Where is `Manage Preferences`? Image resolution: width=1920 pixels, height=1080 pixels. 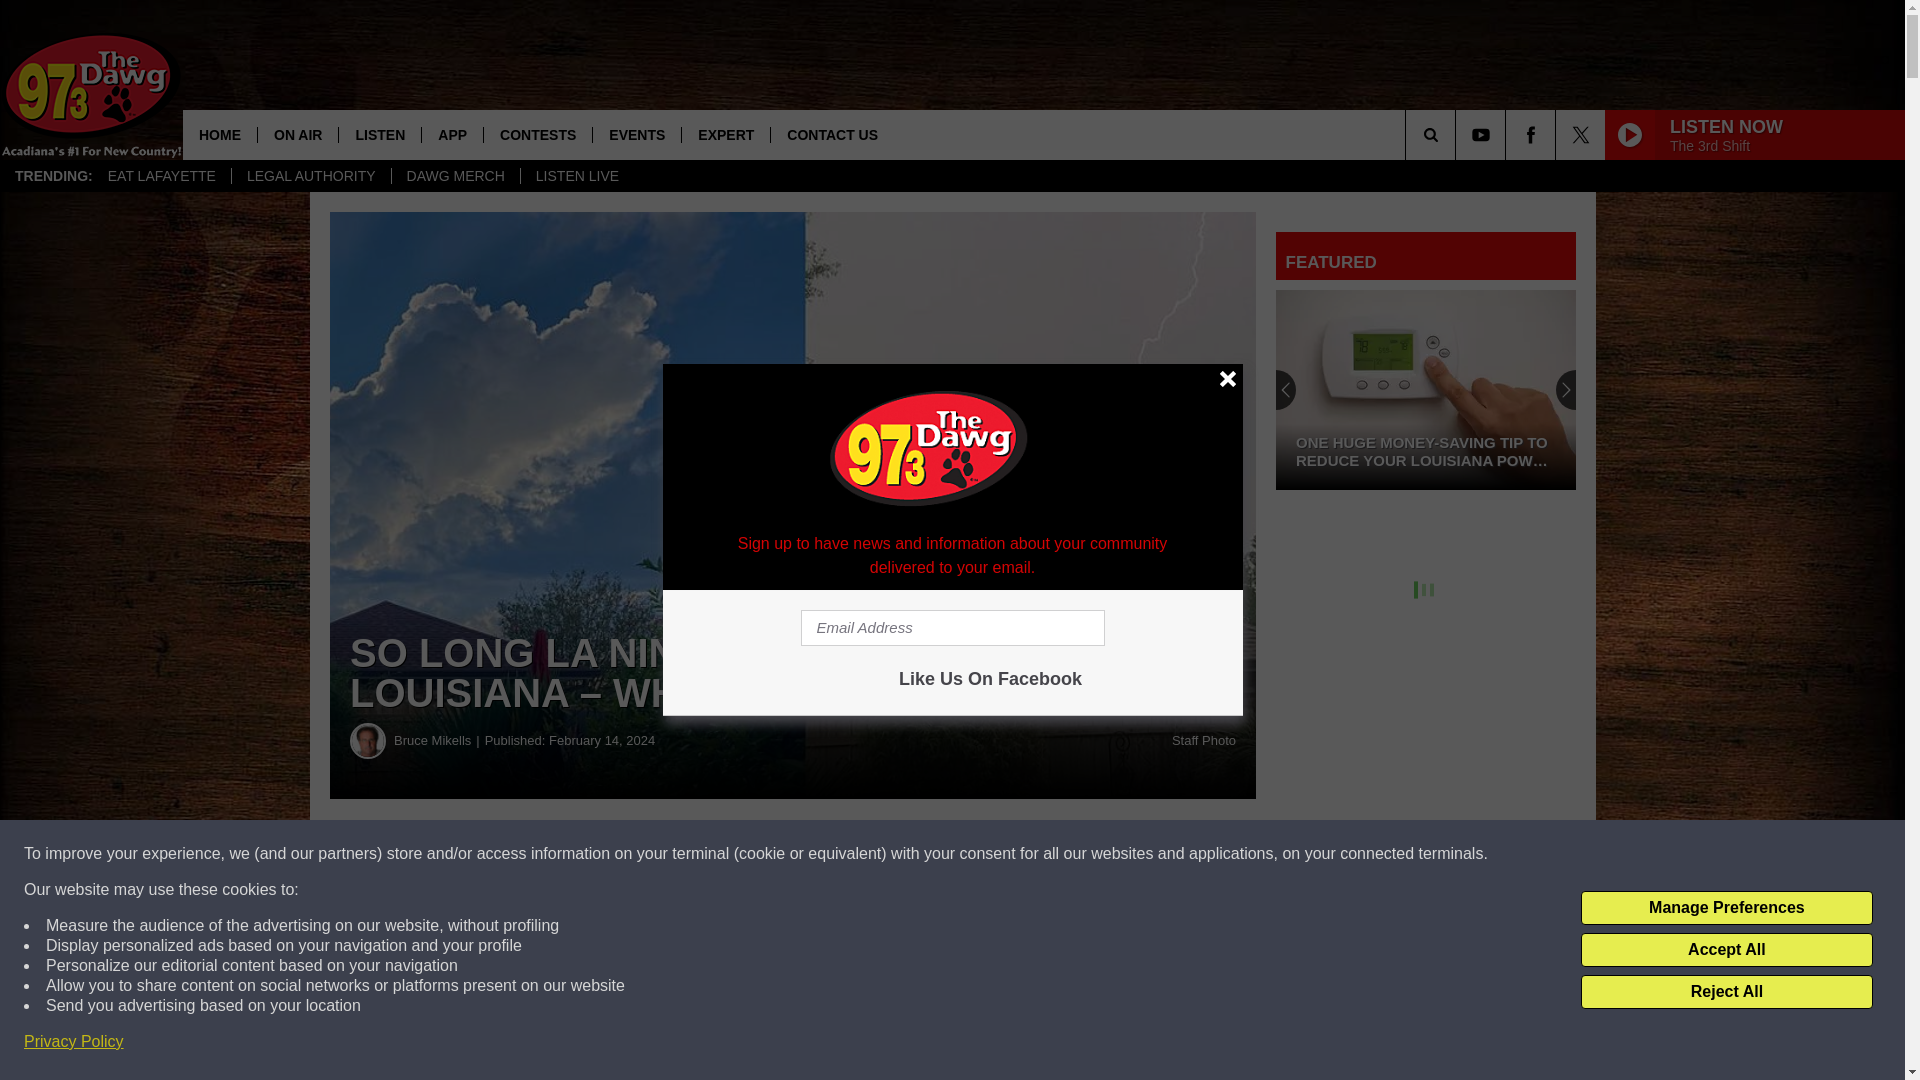 Manage Preferences is located at coordinates (1726, 908).